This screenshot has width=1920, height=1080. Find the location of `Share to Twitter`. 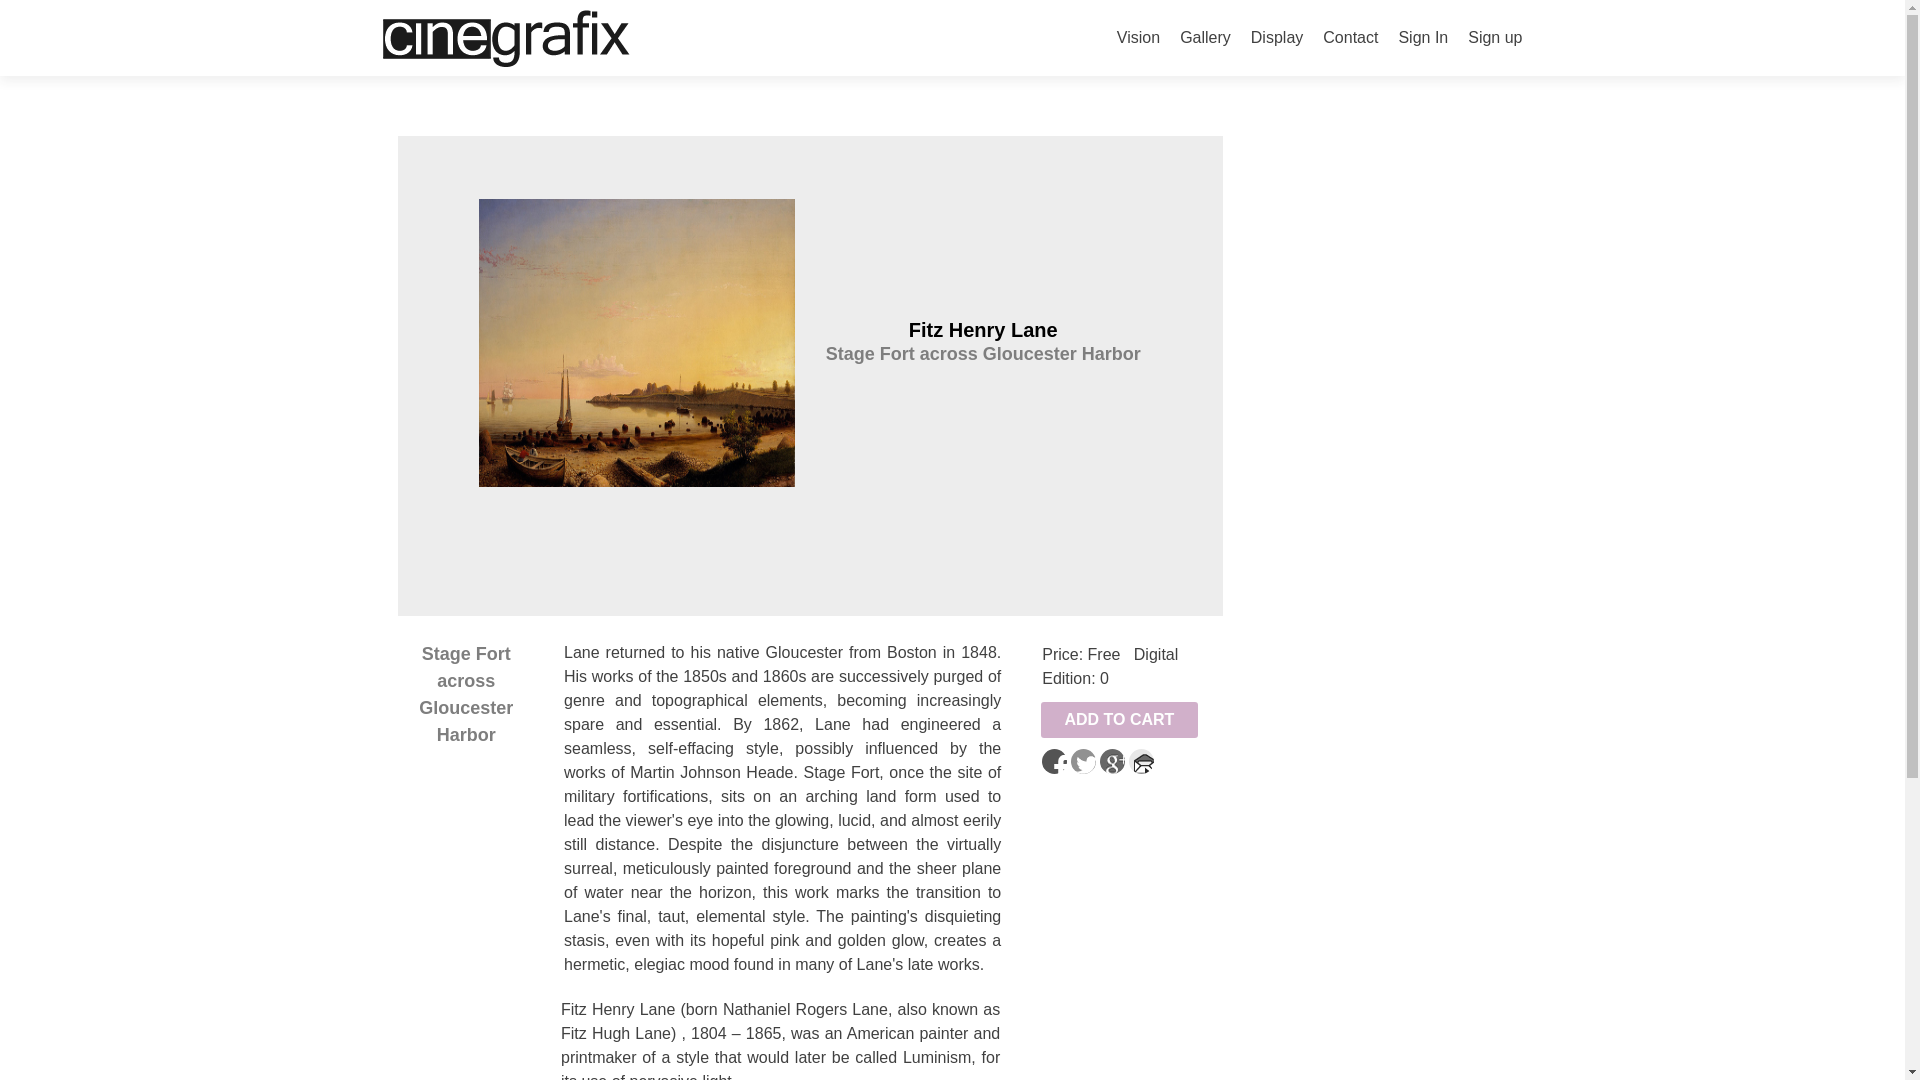

Share to Twitter is located at coordinates (1084, 762).